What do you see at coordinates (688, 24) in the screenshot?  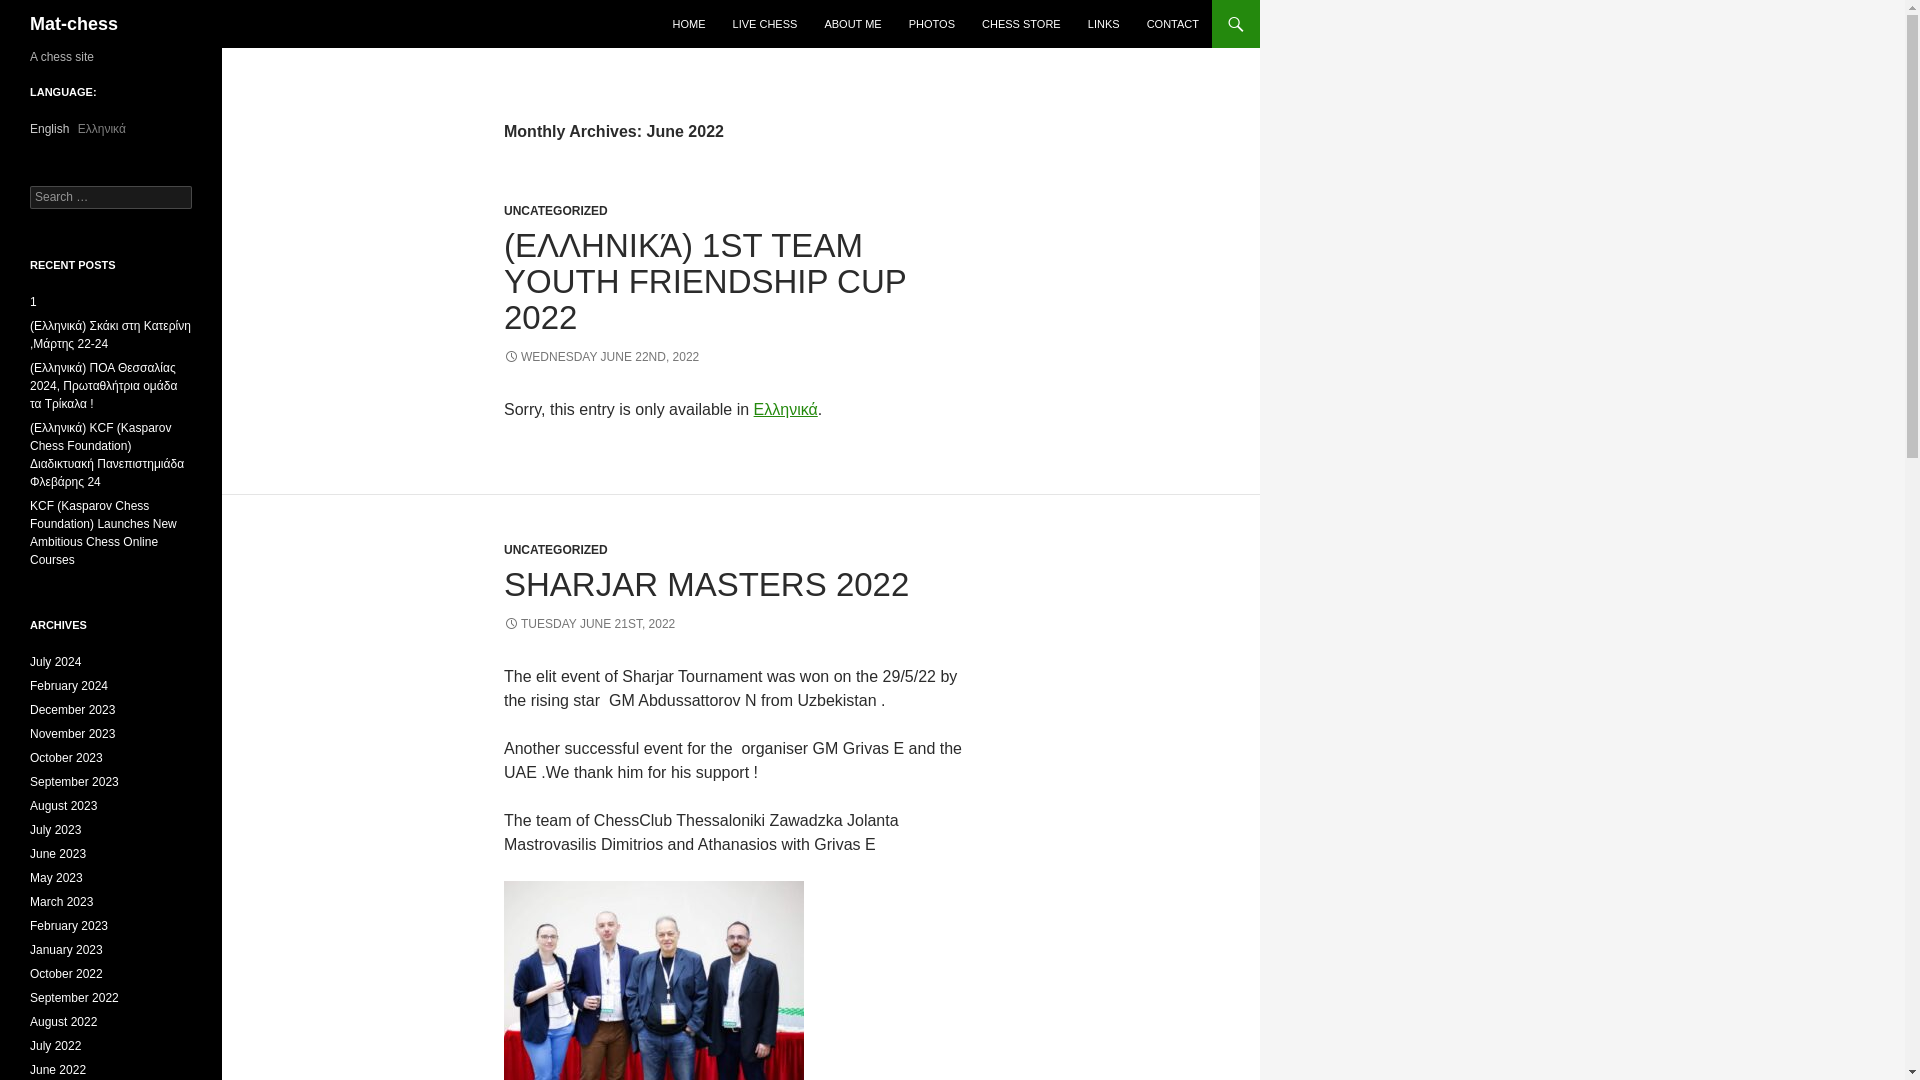 I see `HOME` at bounding box center [688, 24].